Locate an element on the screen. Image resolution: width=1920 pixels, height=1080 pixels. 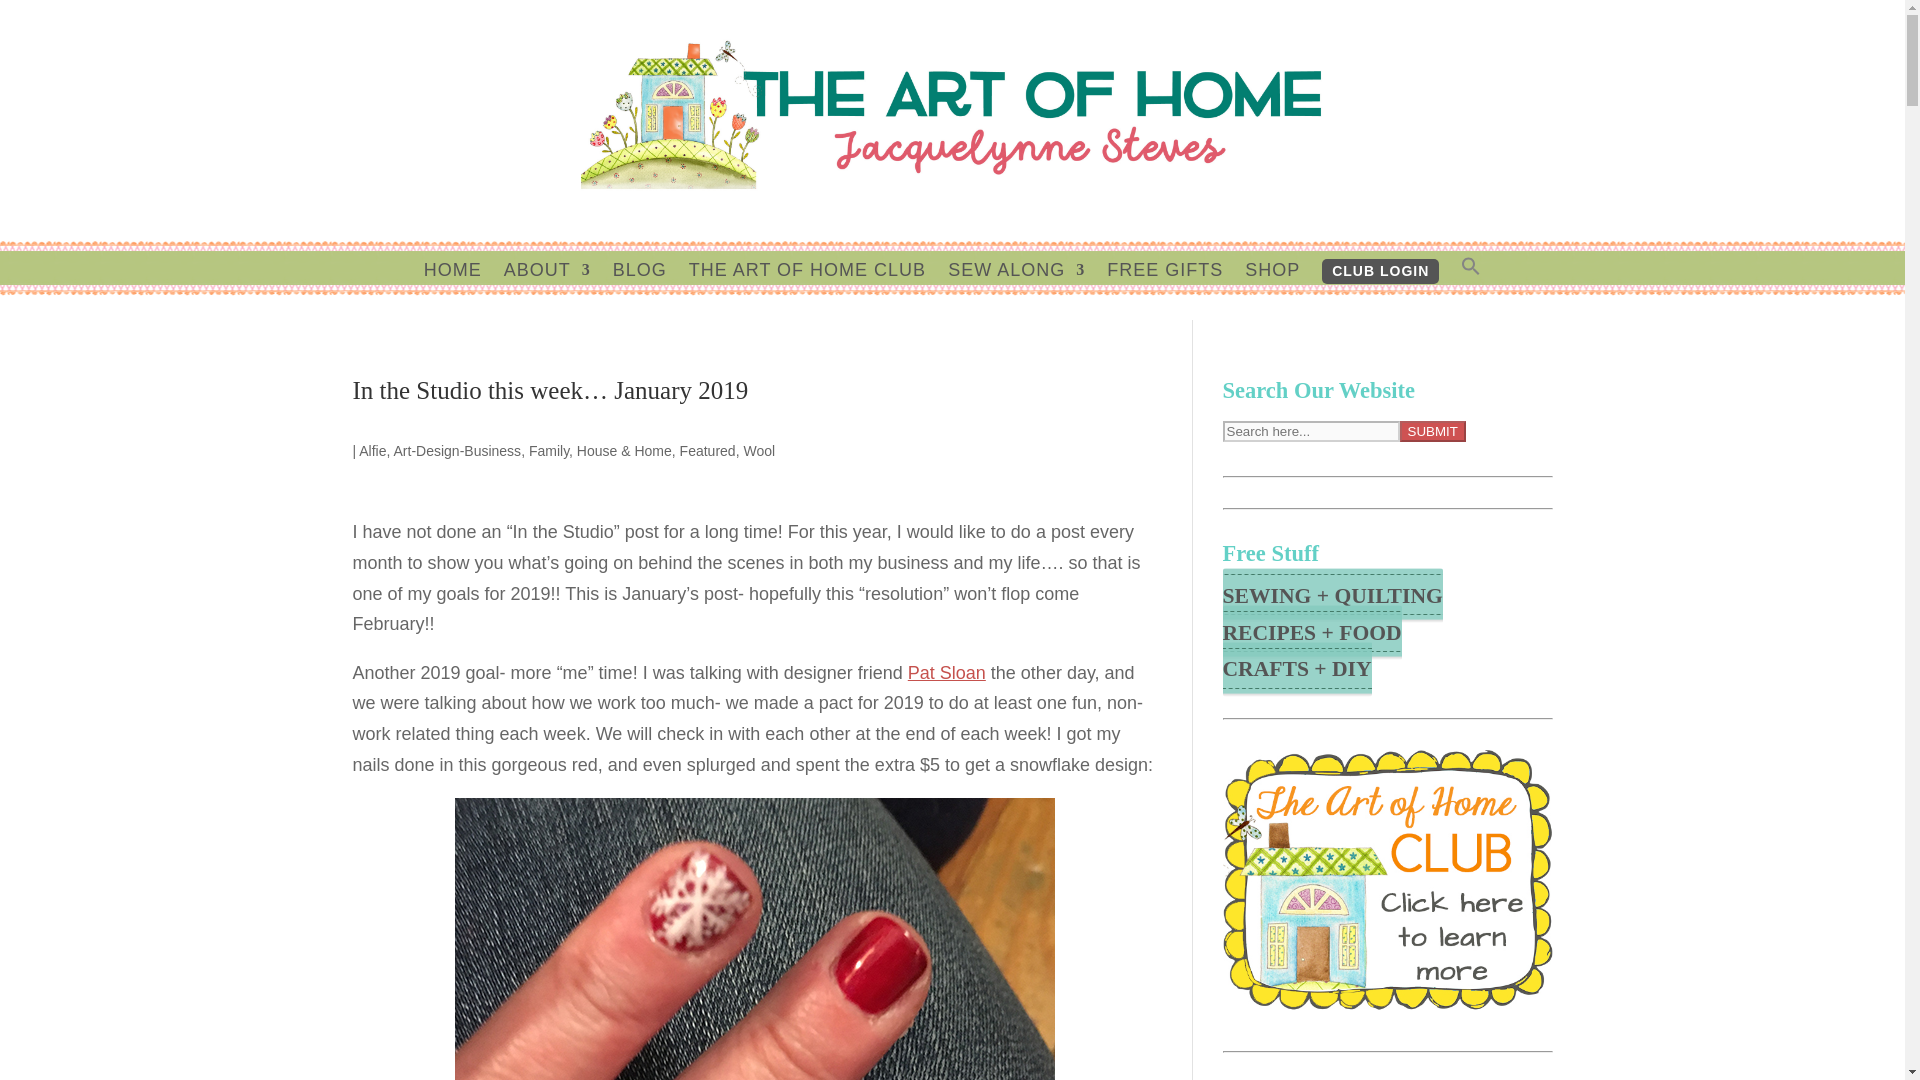
THE ART OF HOME CLUB is located at coordinates (807, 290).